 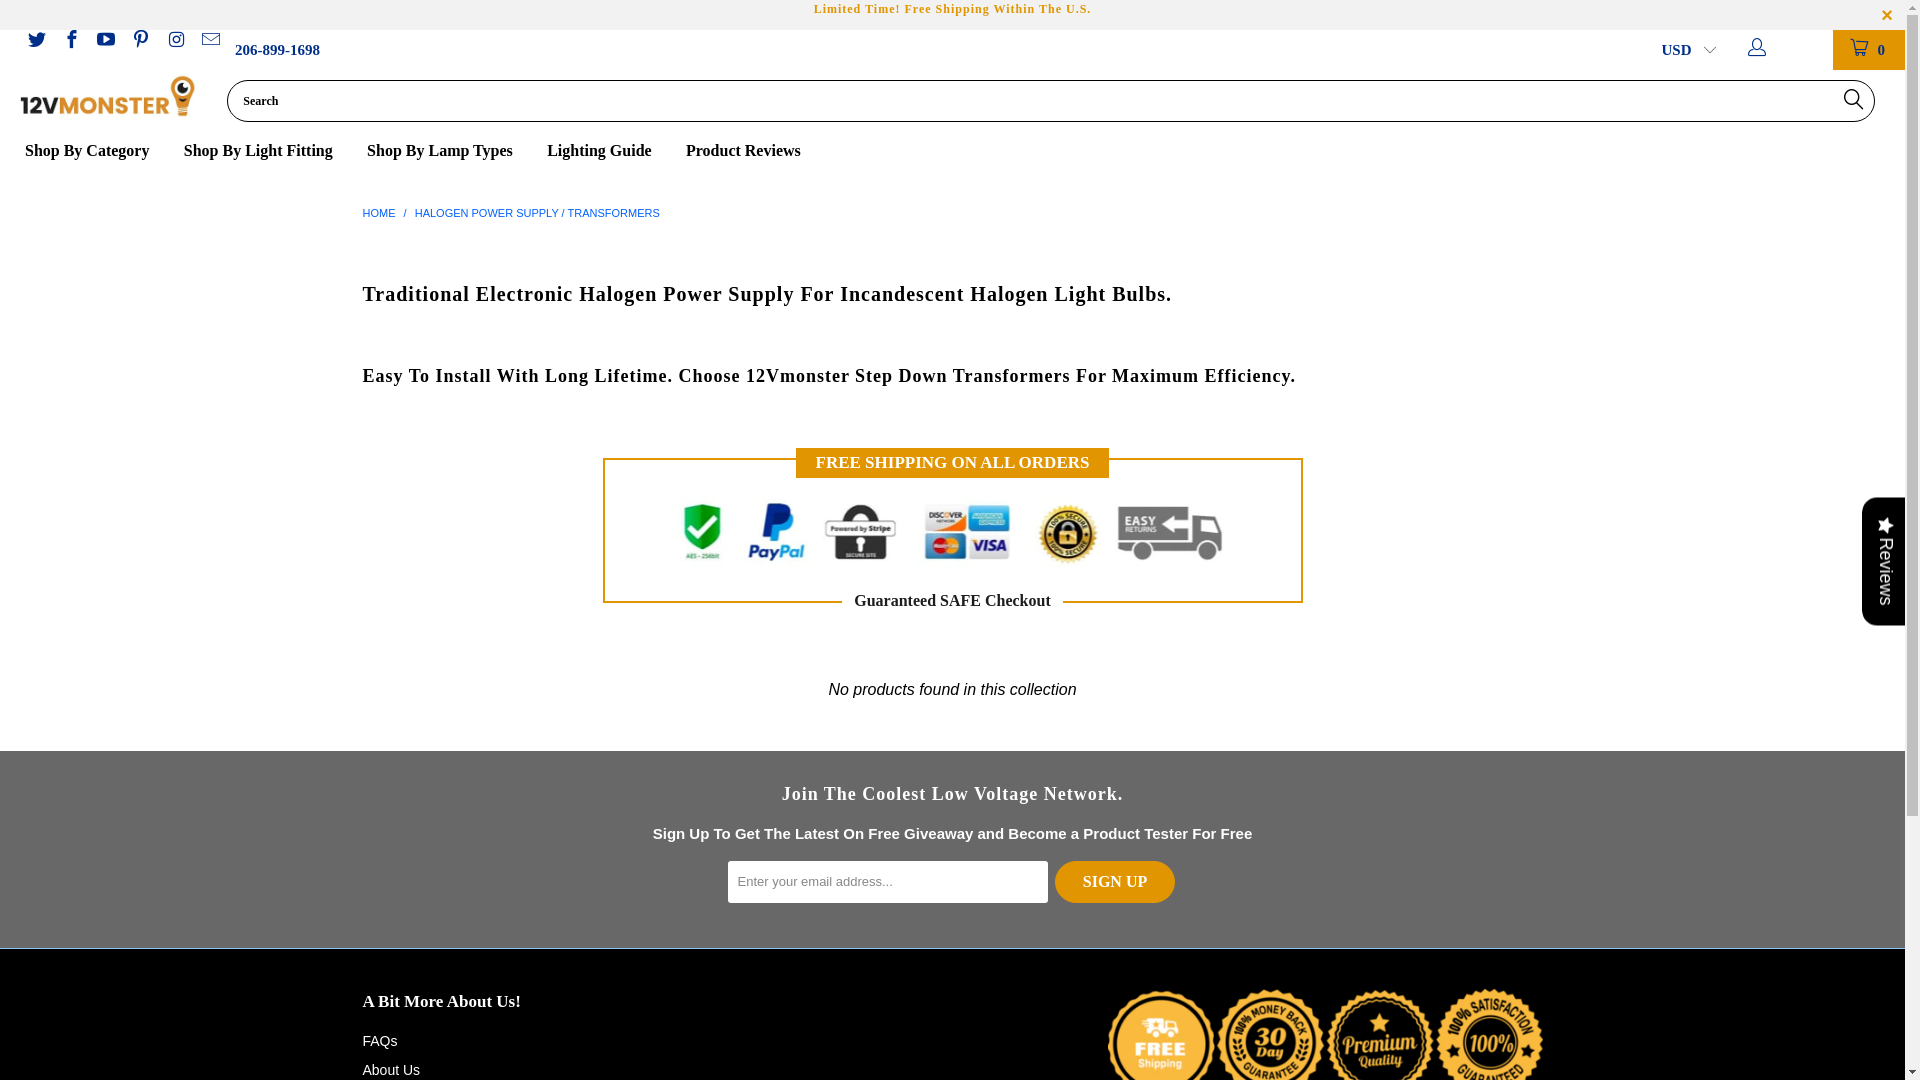 I want to click on 12VMonster Lighting  on Instagram, so click(x=174, y=42).